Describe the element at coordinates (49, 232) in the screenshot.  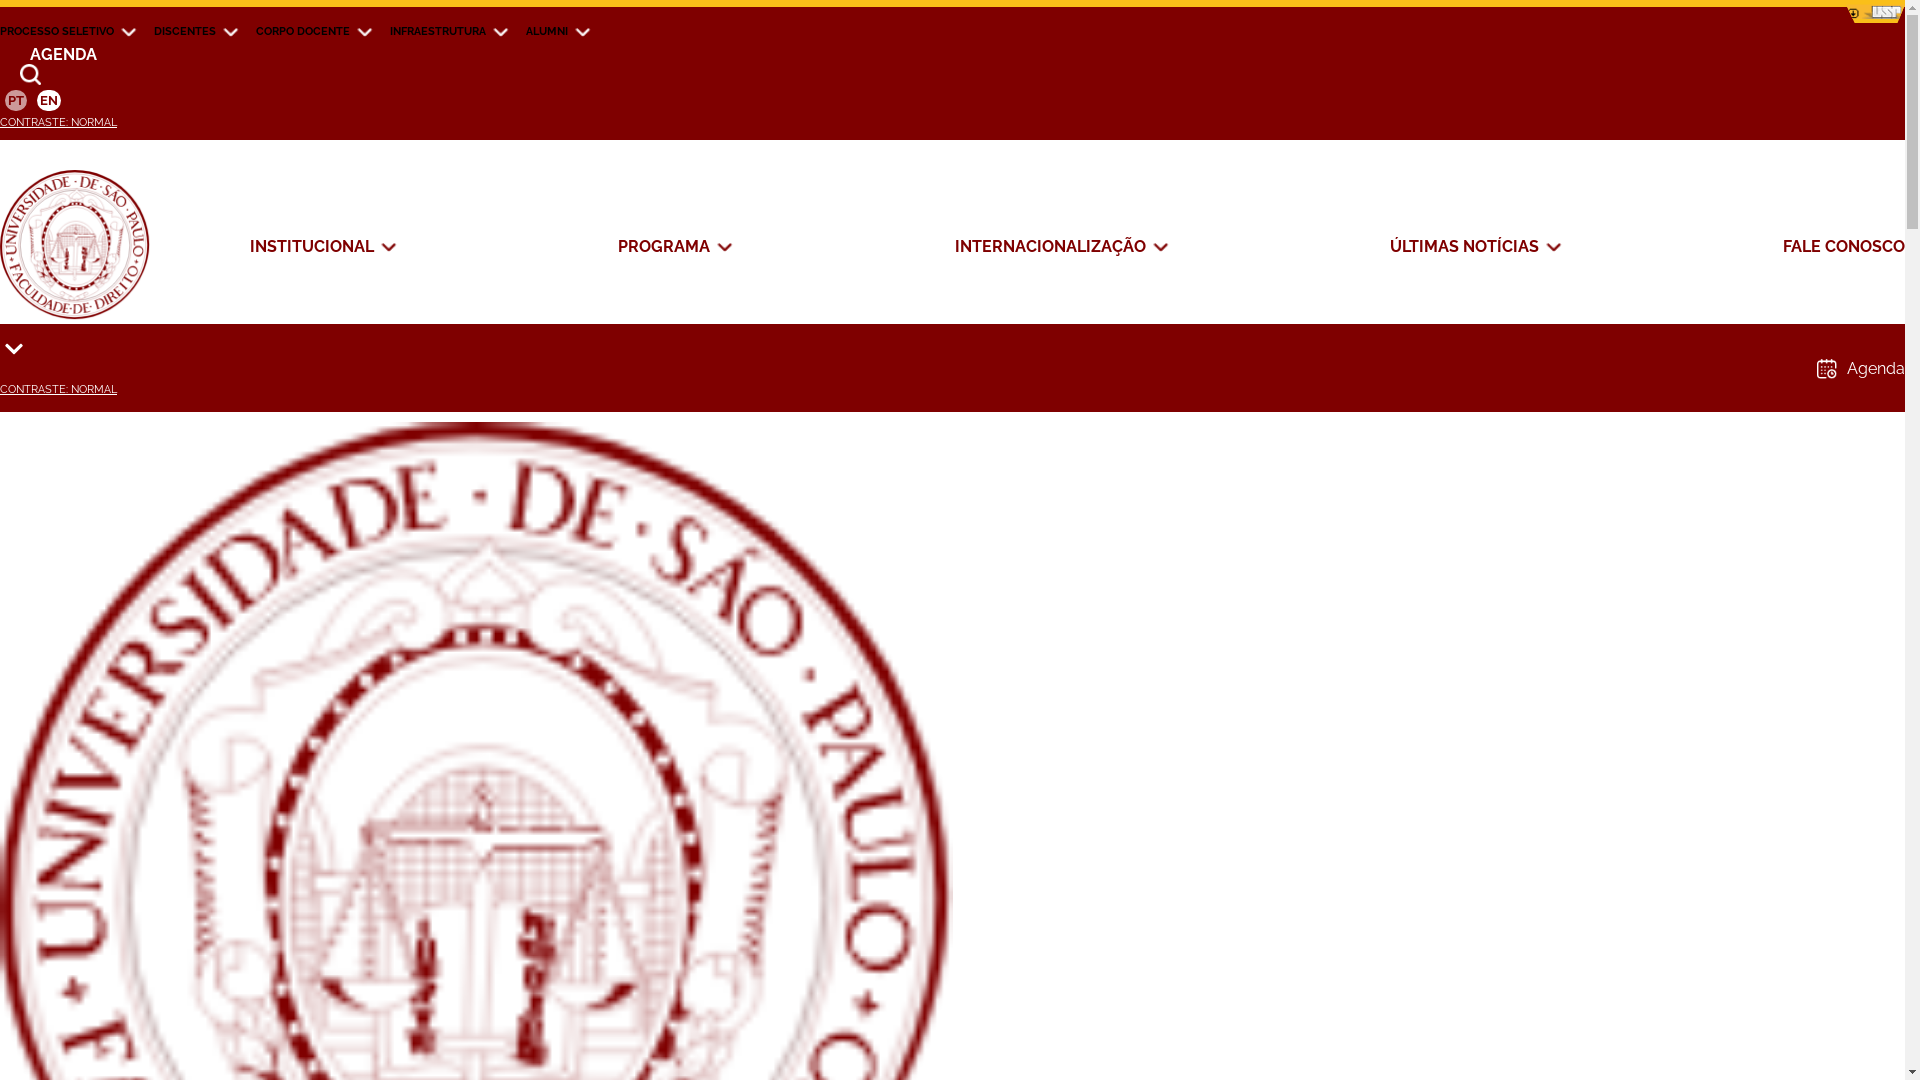
I see `Home` at that location.